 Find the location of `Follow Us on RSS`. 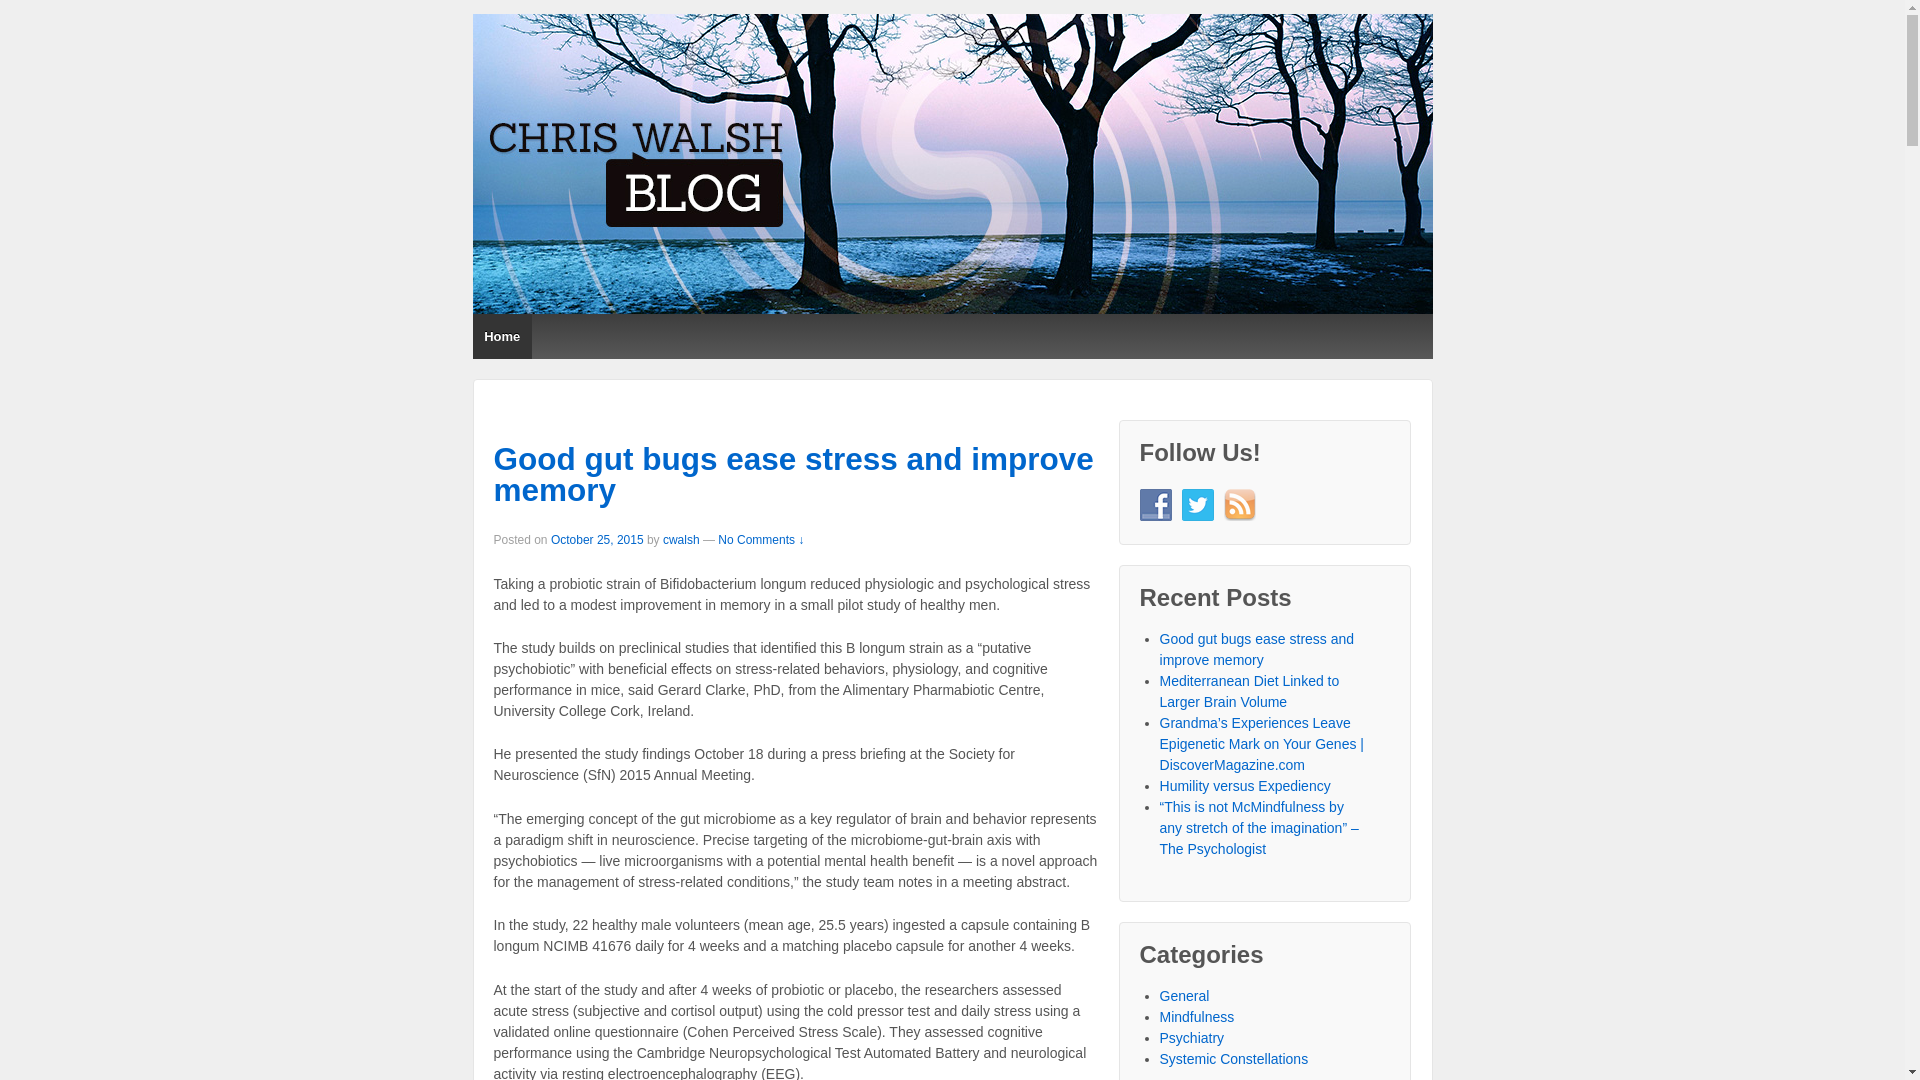

Follow Us on RSS is located at coordinates (1240, 505).